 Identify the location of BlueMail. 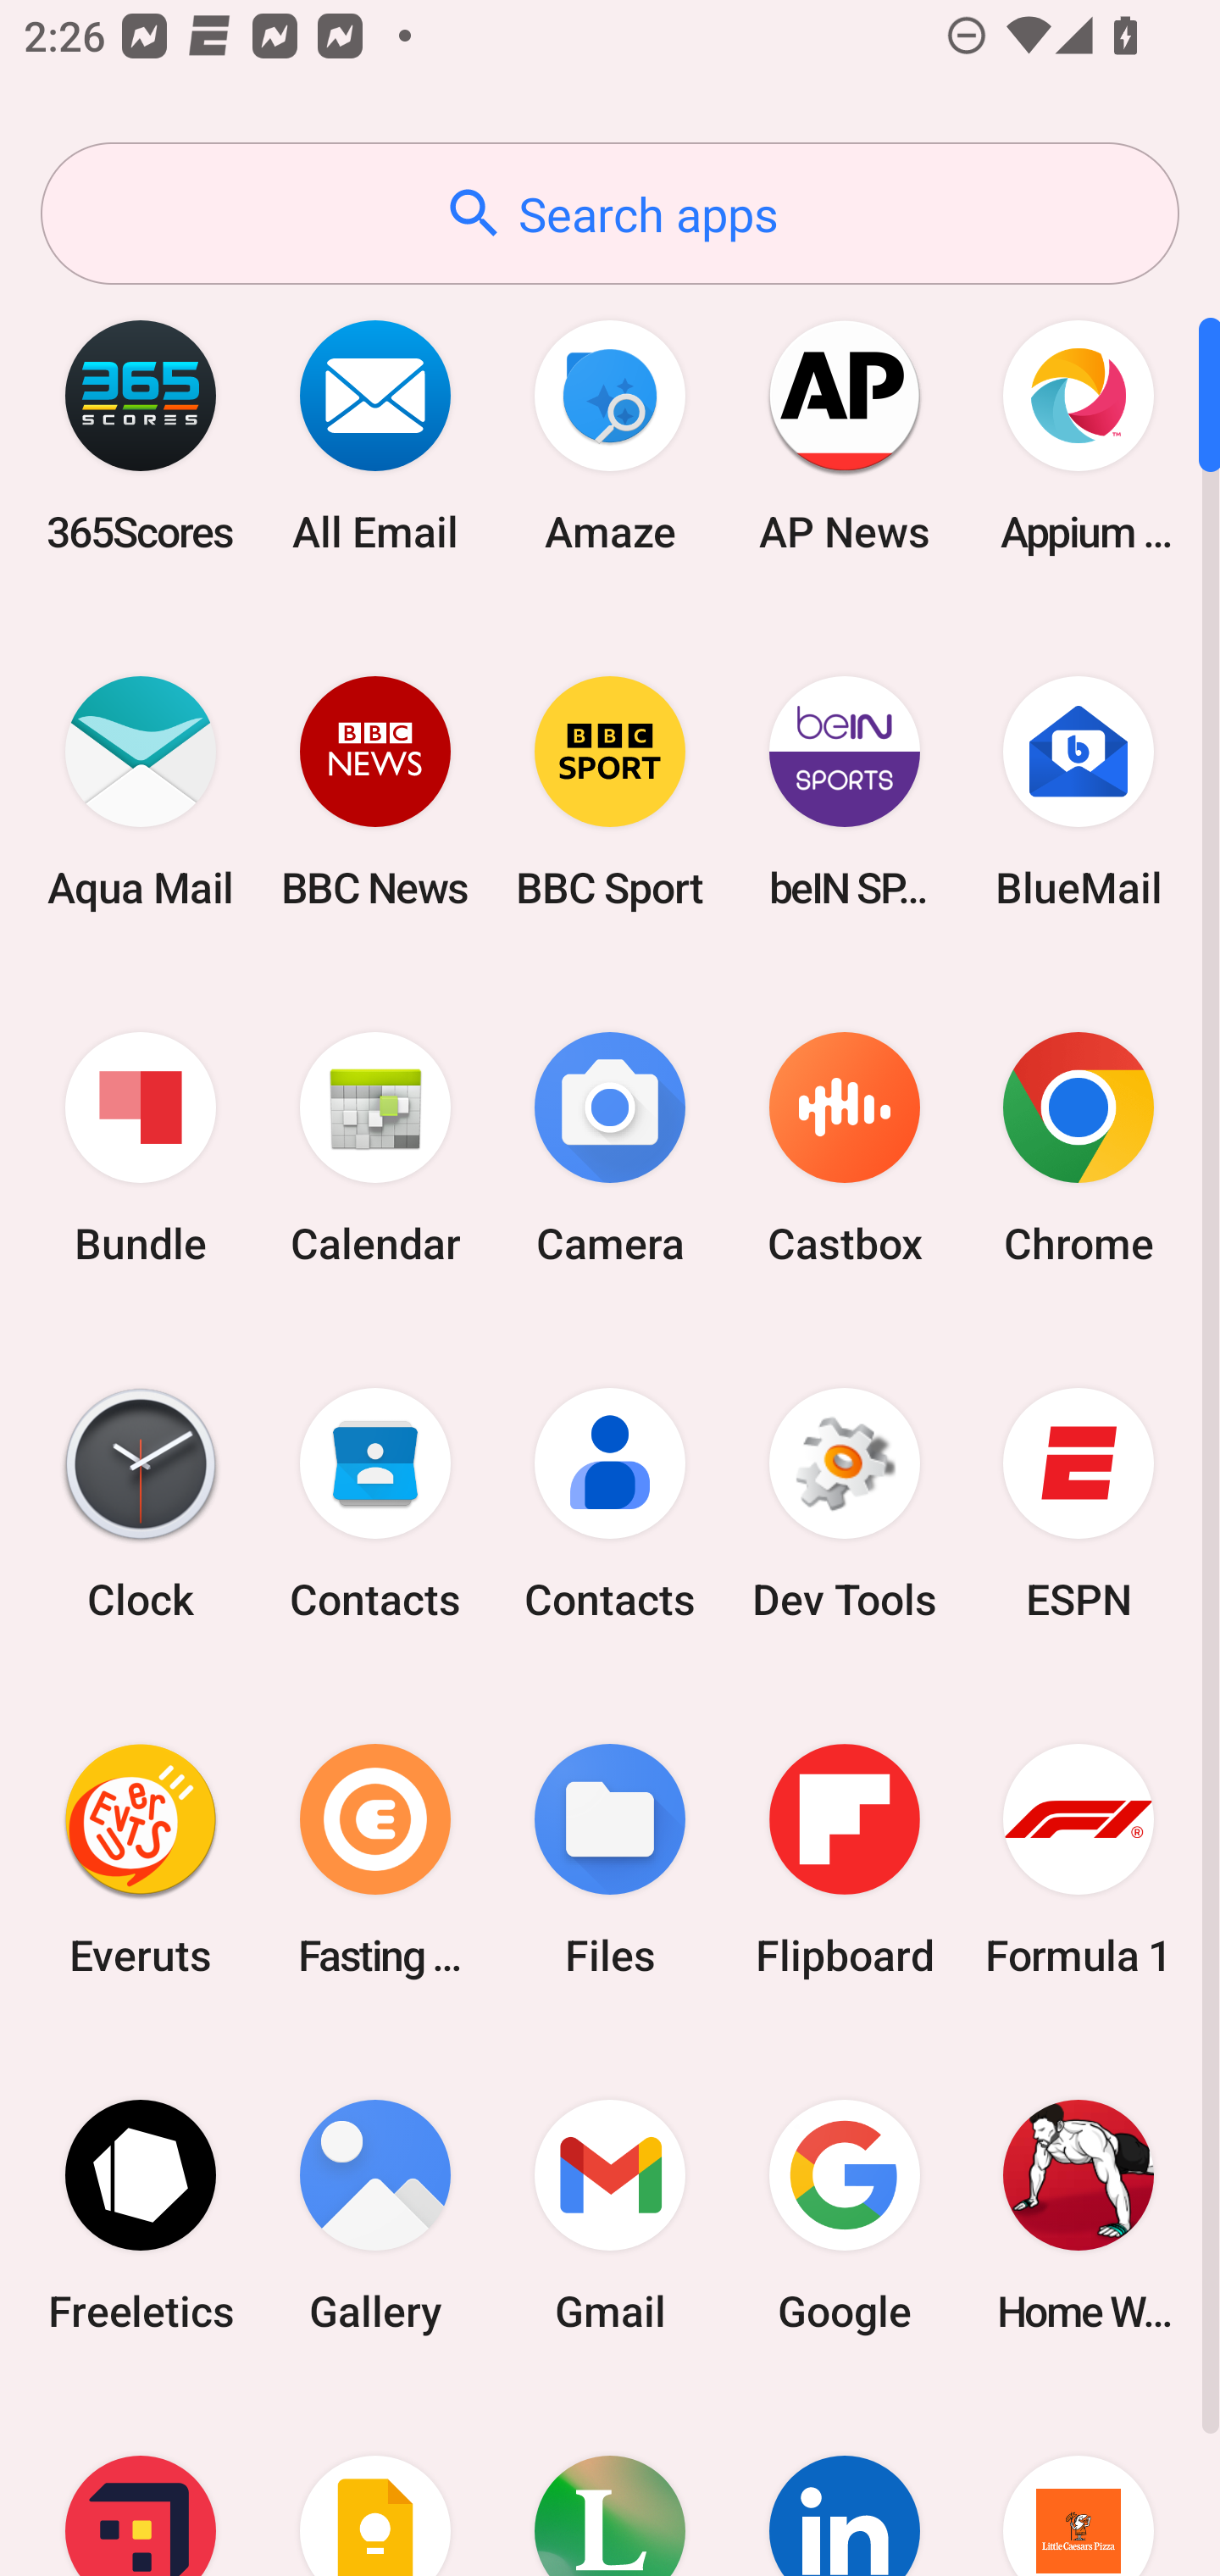
(1079, 791).